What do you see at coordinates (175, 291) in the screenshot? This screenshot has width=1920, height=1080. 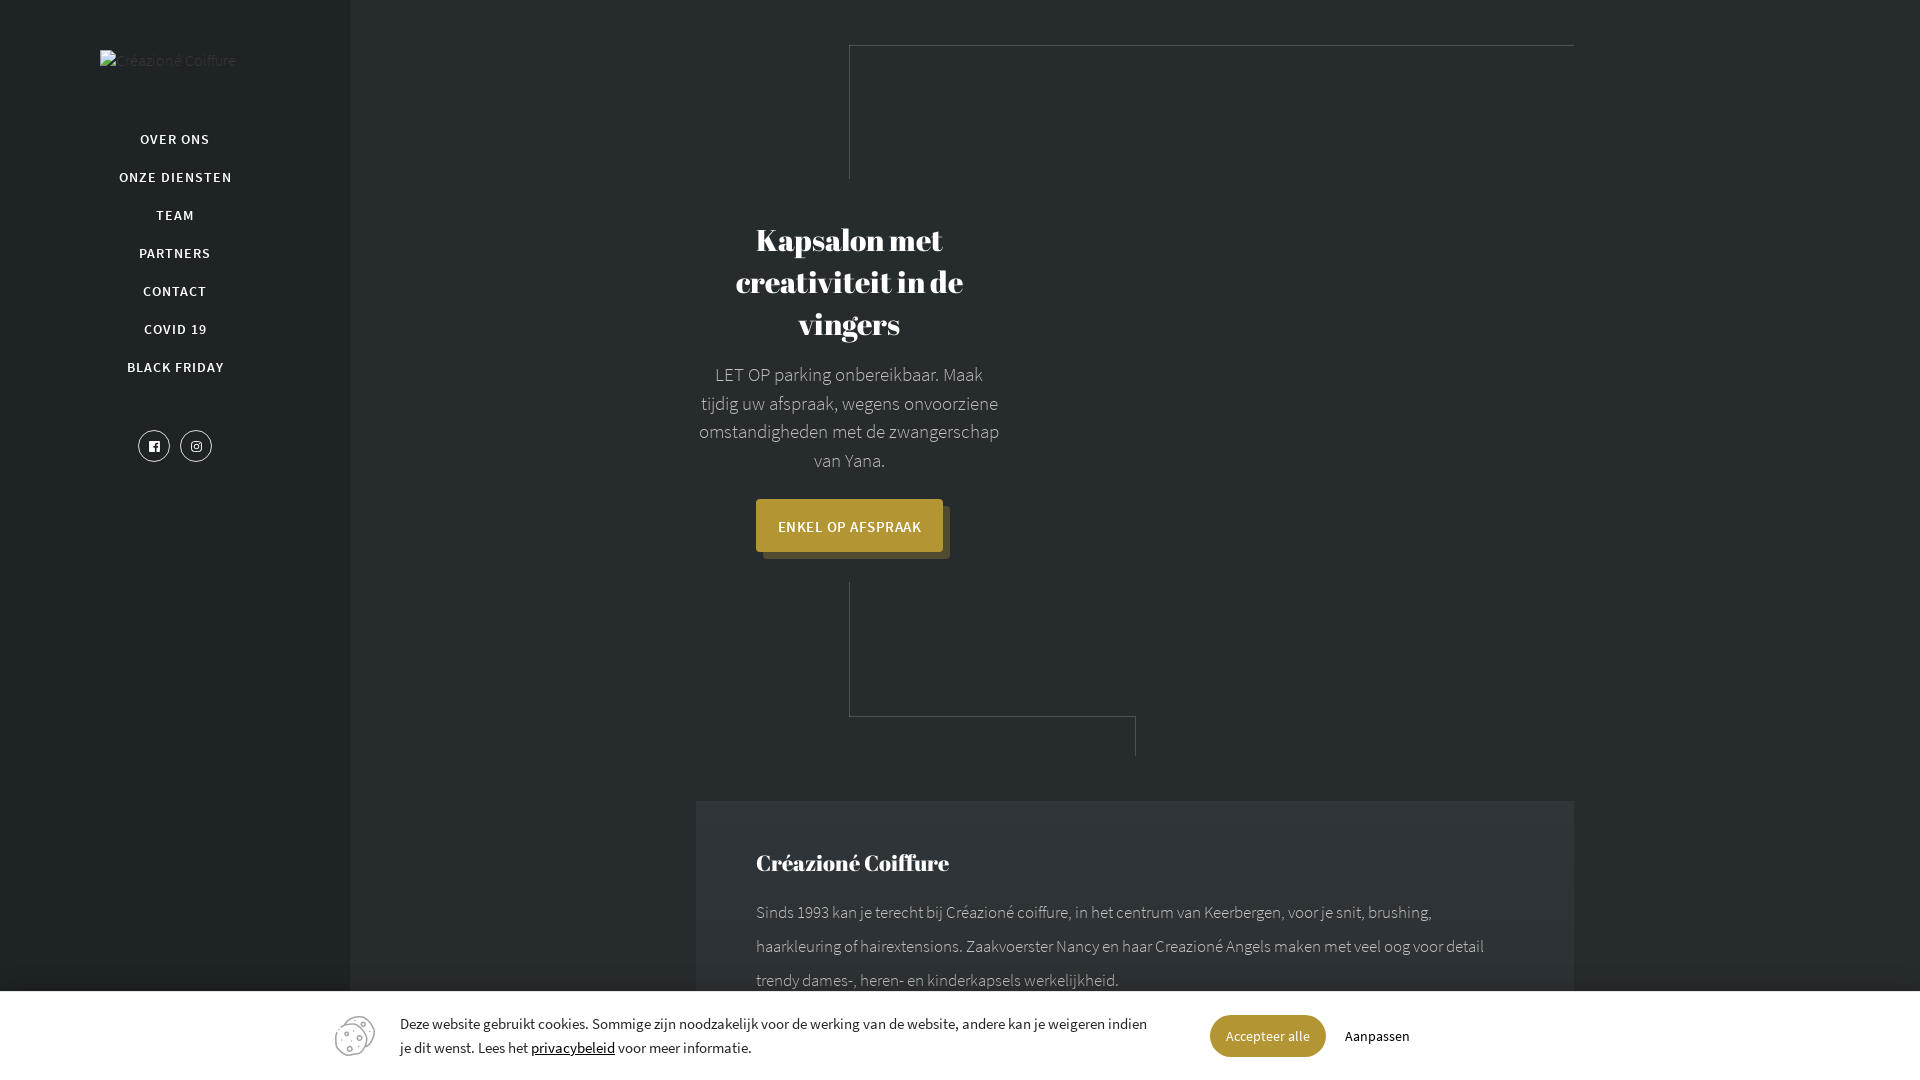 I see `CONTACT` at bounding box center [175, 291].